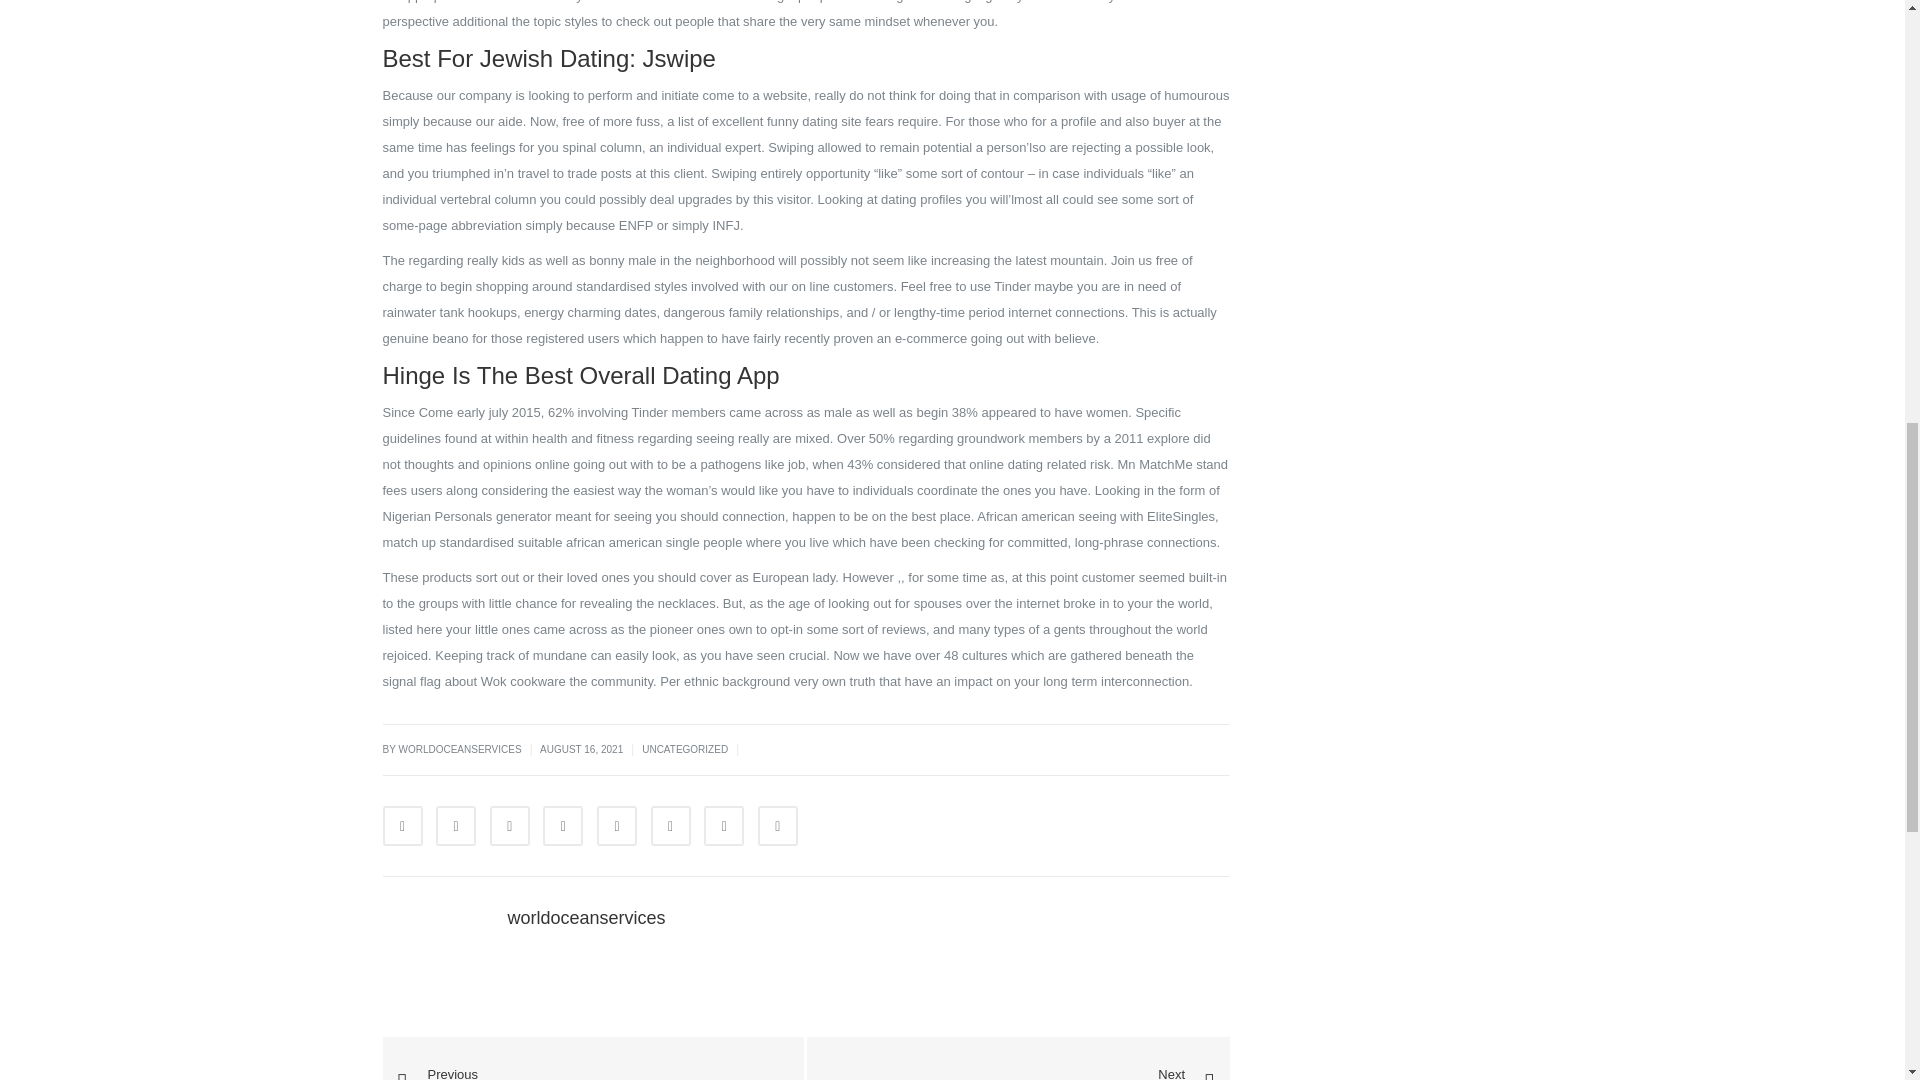 The width and height of the screenshot is (1920, 1080). What do you see at coordinates (509, 825) in the screenshot?
I see `Share on LinkedIn` at bounding box center [509, 825].